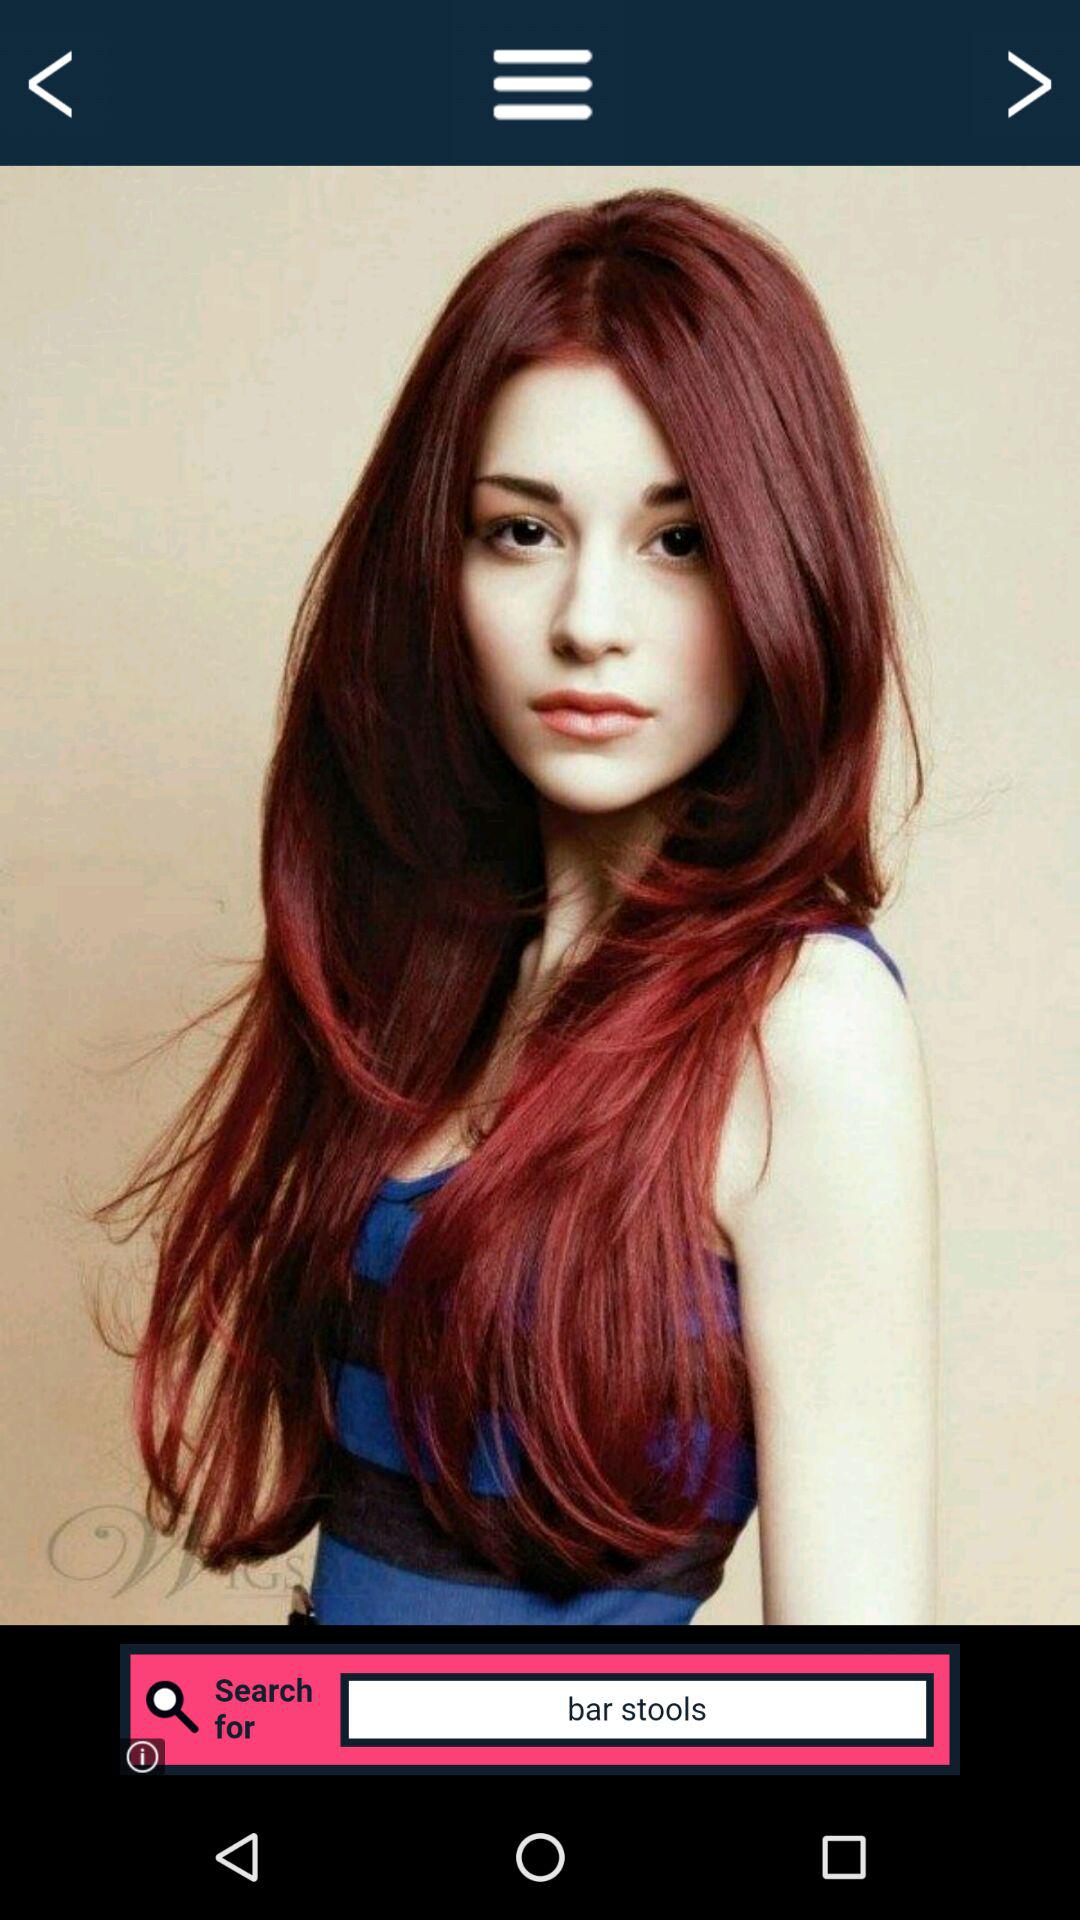 The image size is (1080, 1920). I want to click on the button is used to go back, so click(54, 82).